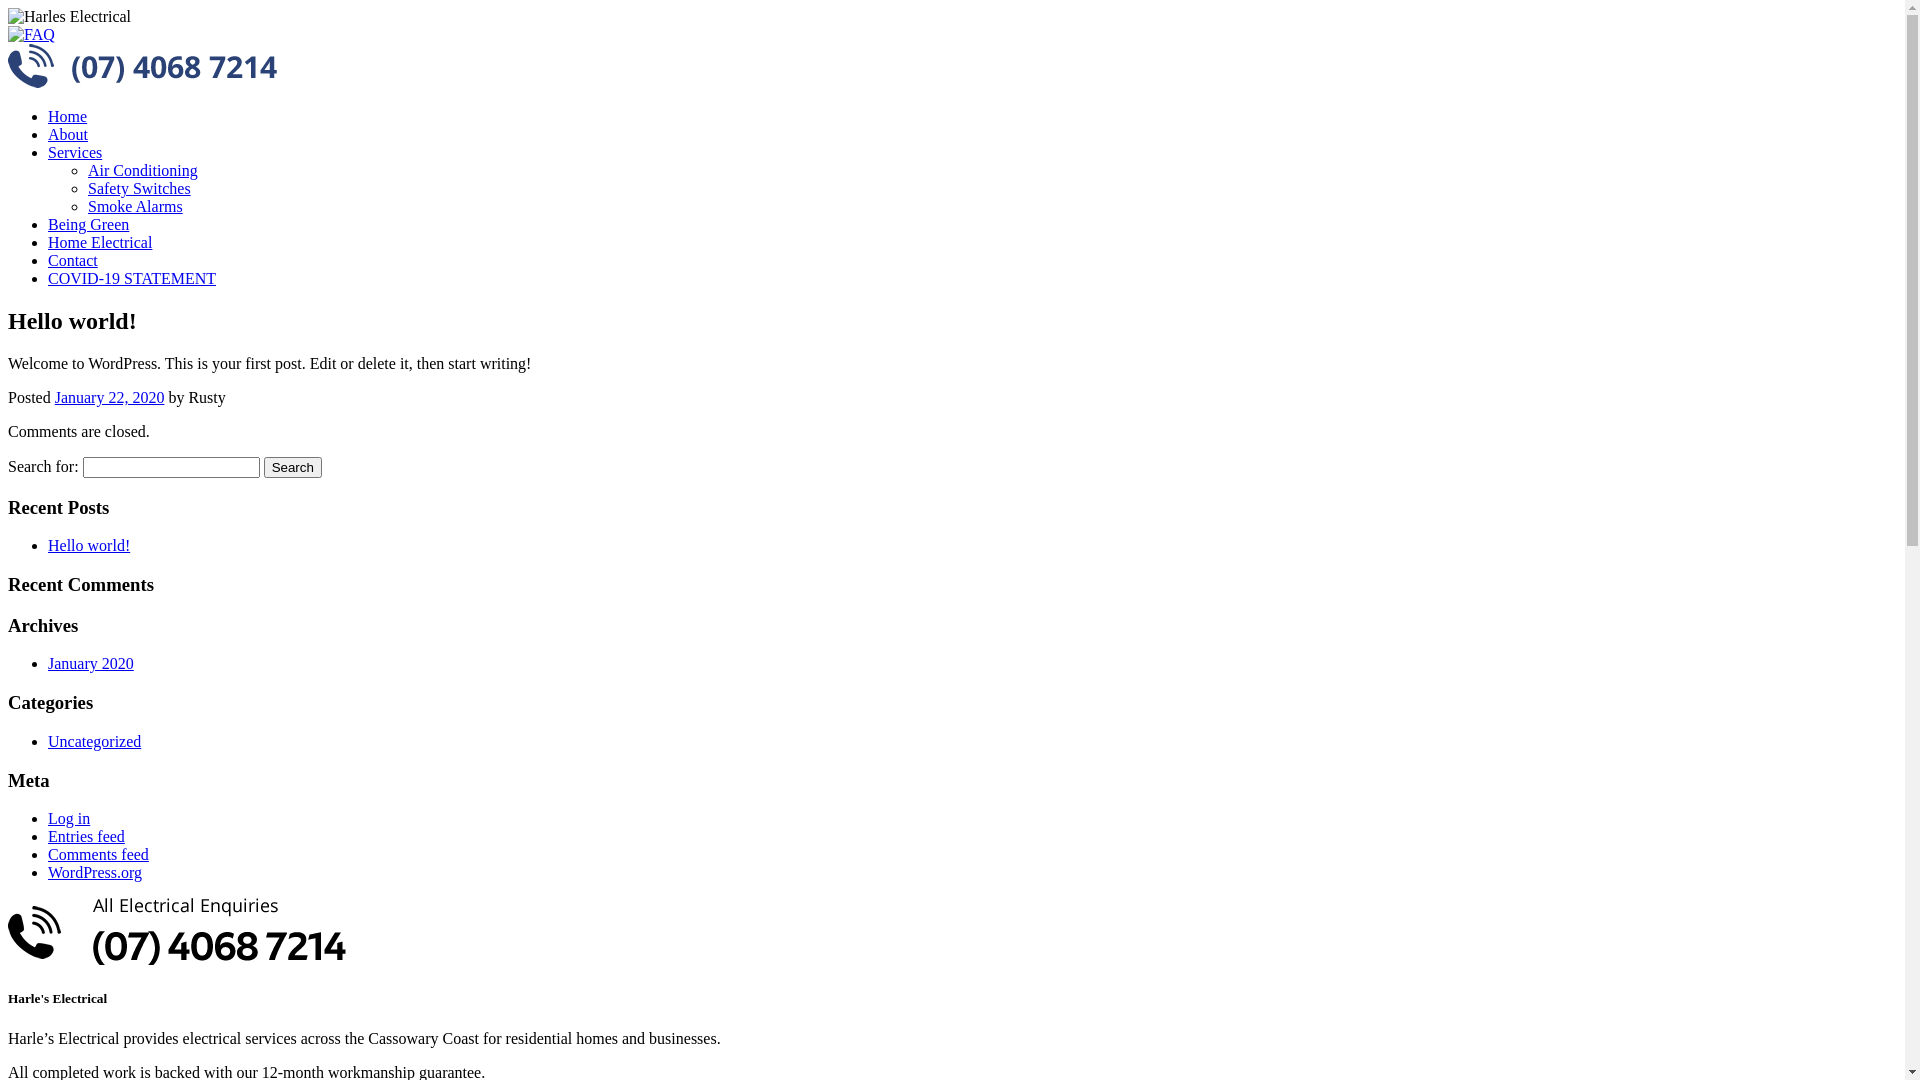 Image resolution: width=1920 pixels, height=1080 pixels. I want to click on Home Electrical, so click(100, 242).